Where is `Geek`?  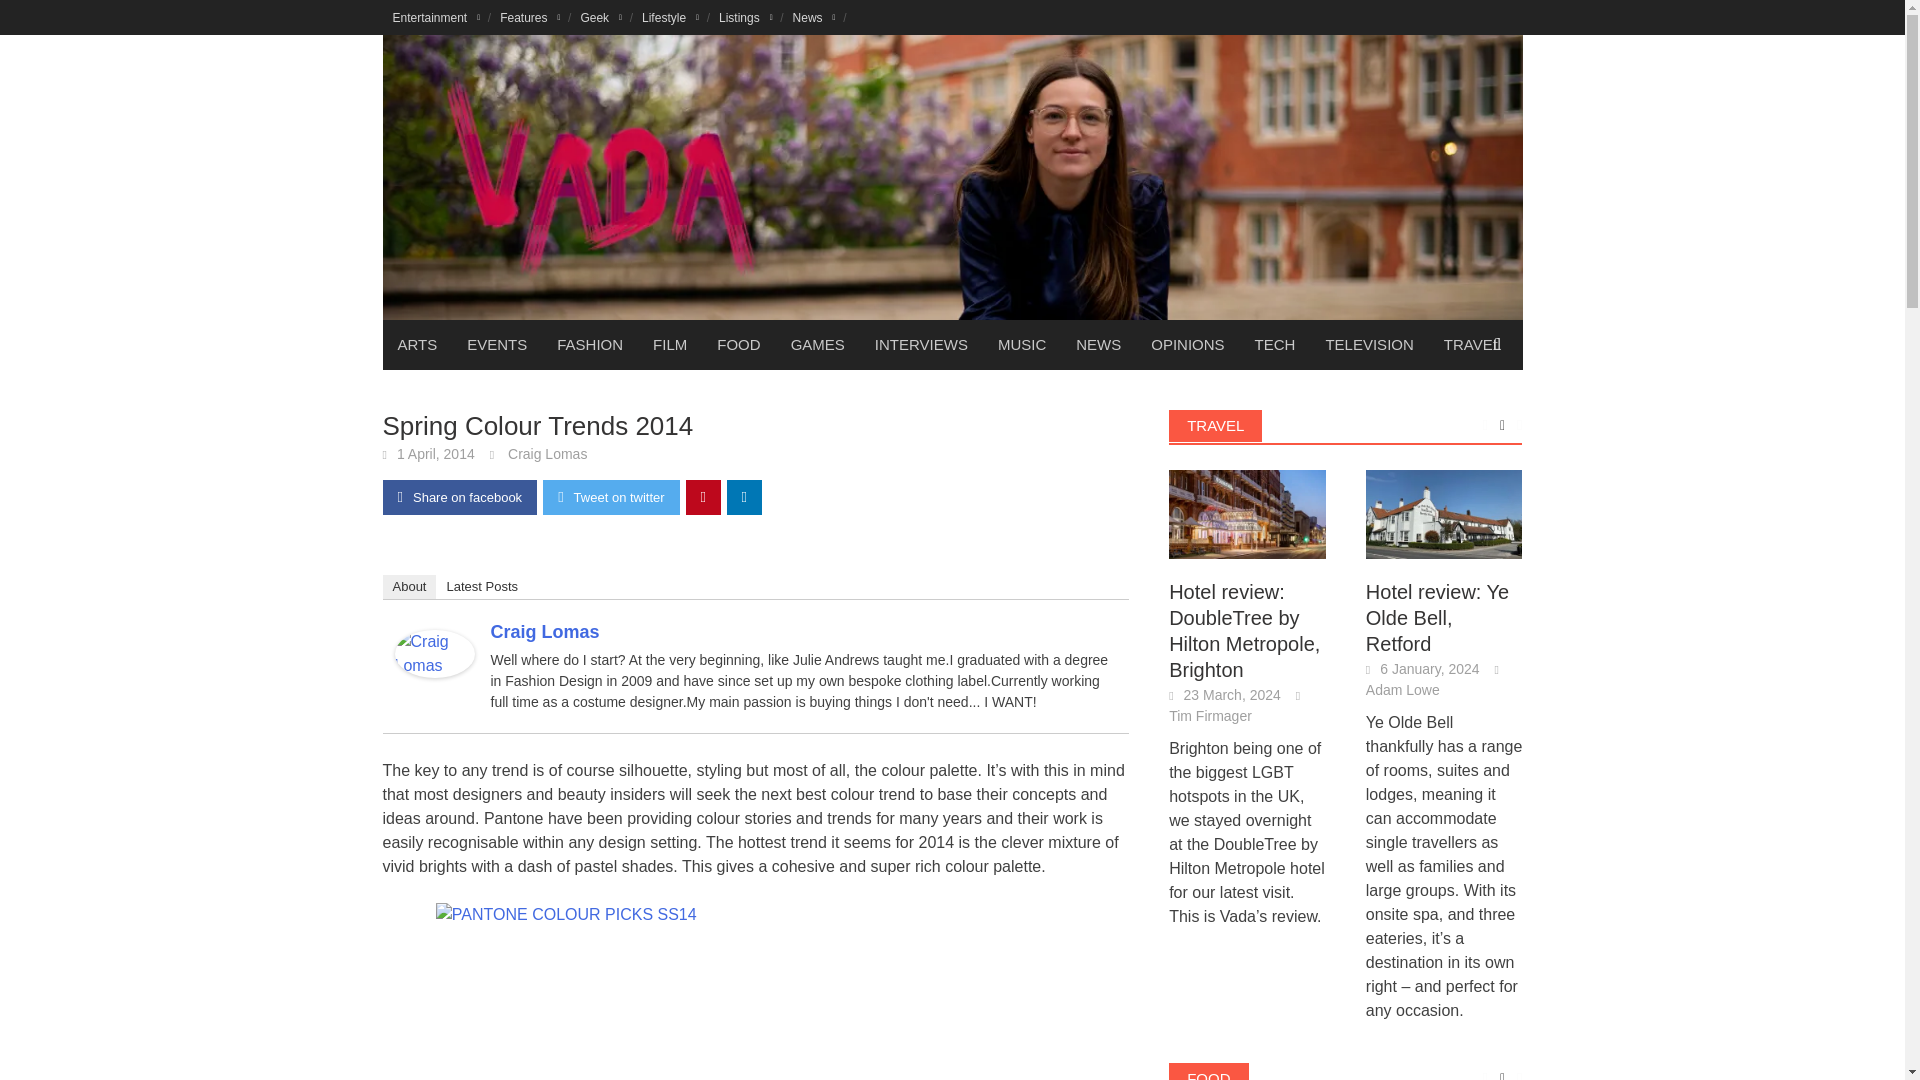
Geek is located at coordinates (600, 17).